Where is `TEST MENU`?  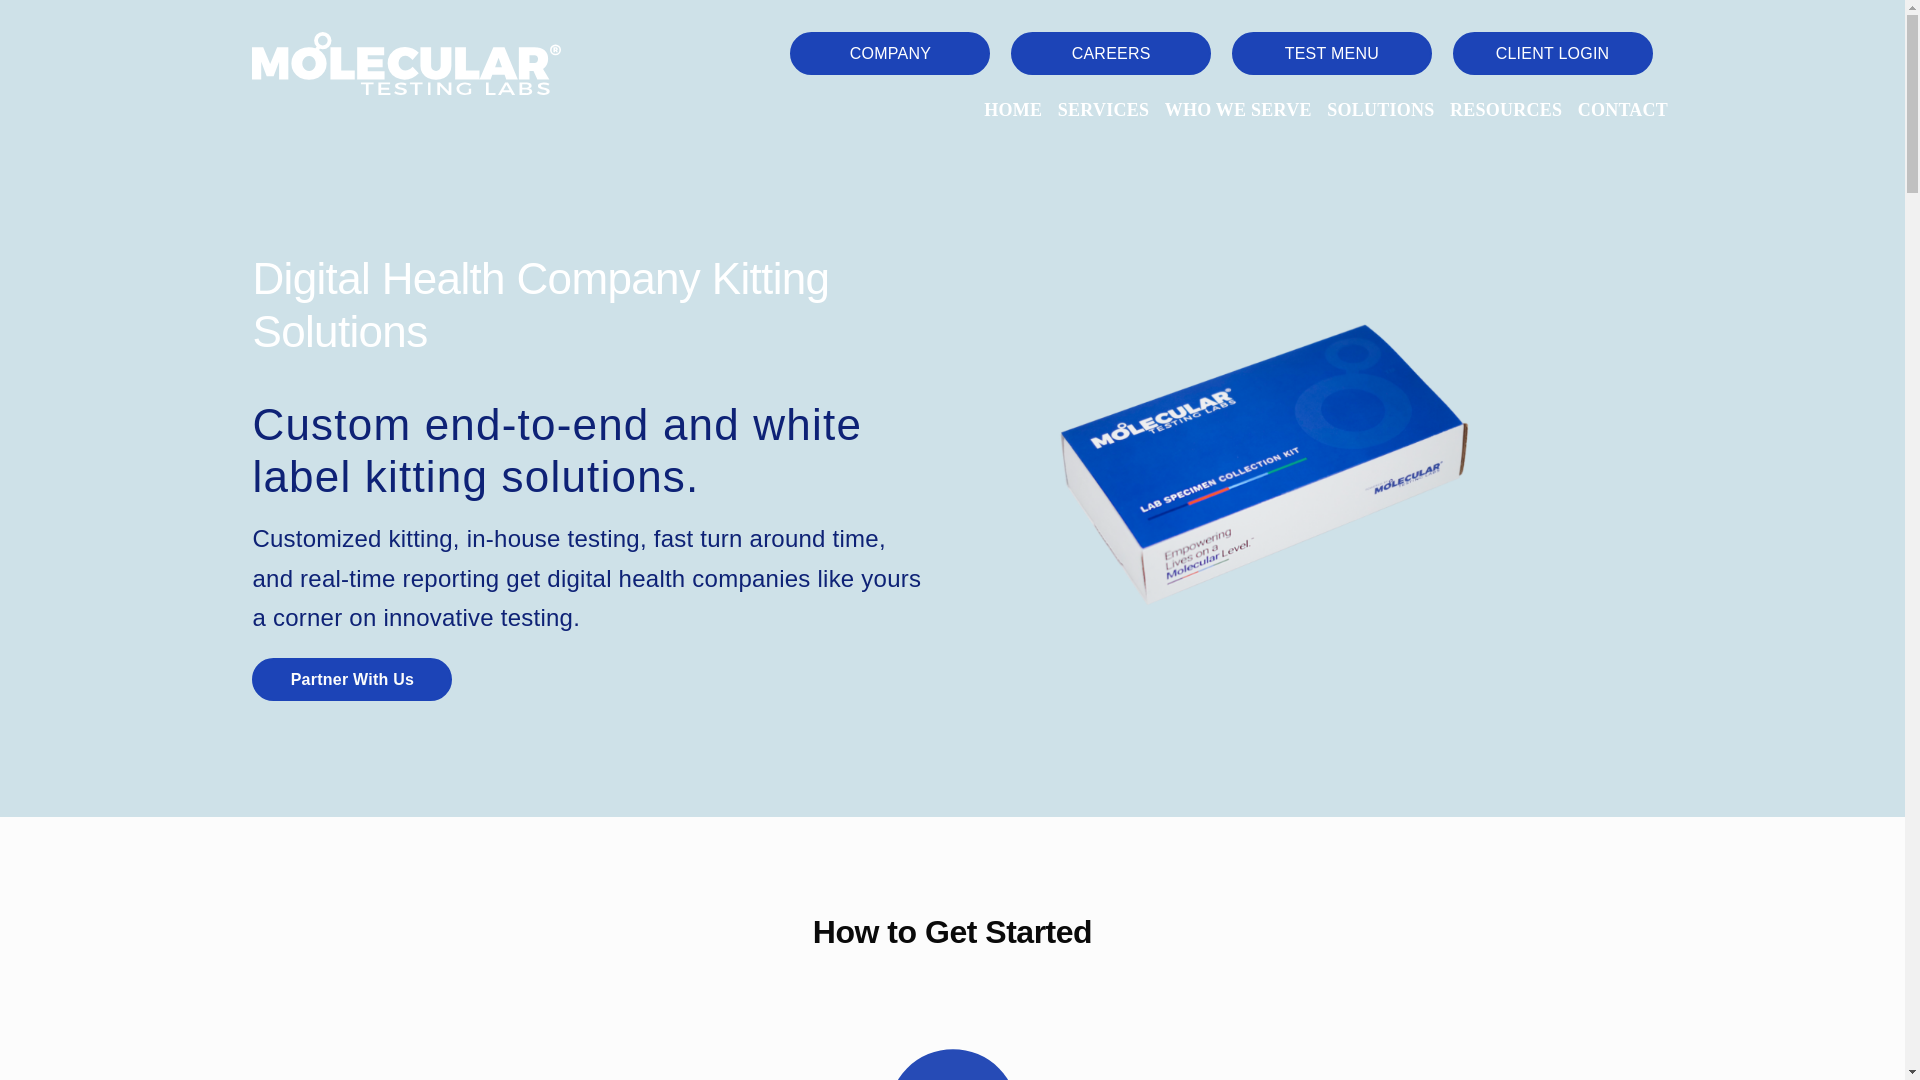 TEST MENU is located at coordinates (1332, 53).